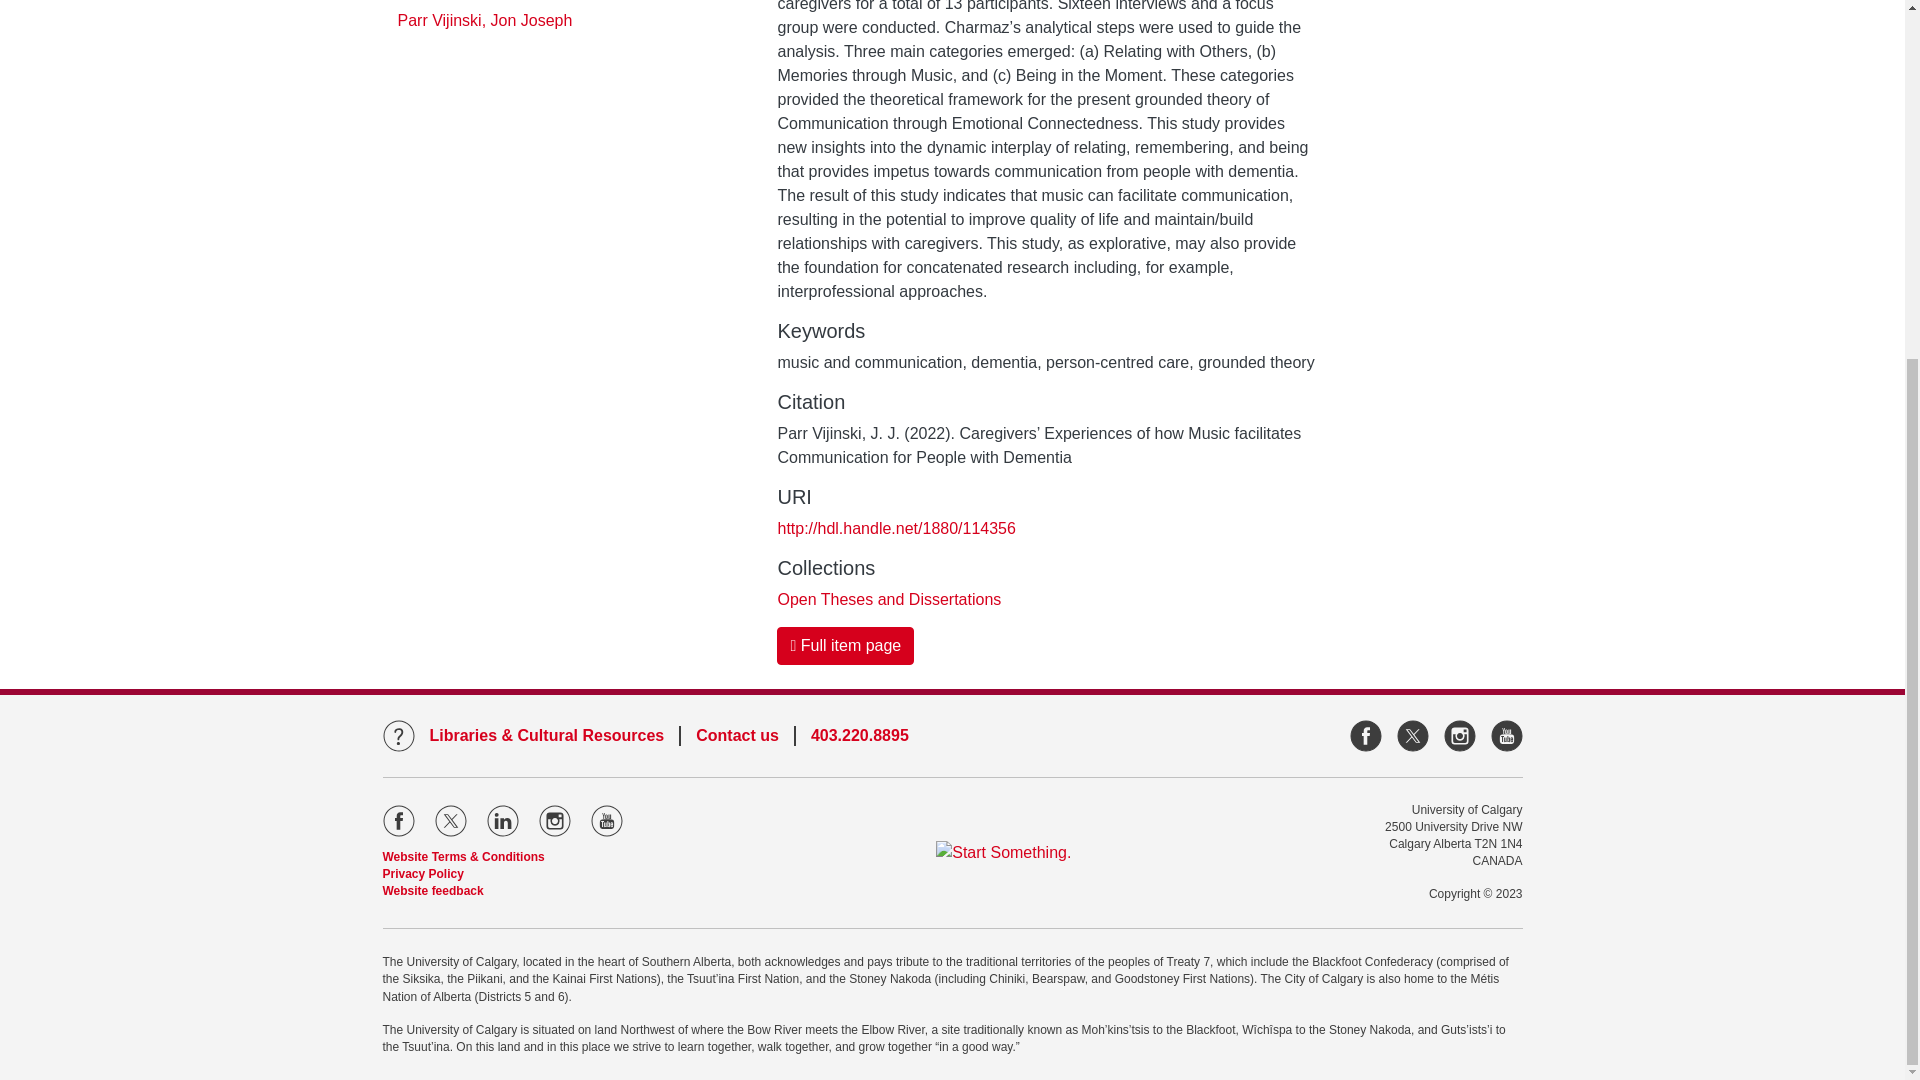  Describe the element at coordinates (888, 599) in the screenshot. I see `Open Theses and Dissertations` at that location.